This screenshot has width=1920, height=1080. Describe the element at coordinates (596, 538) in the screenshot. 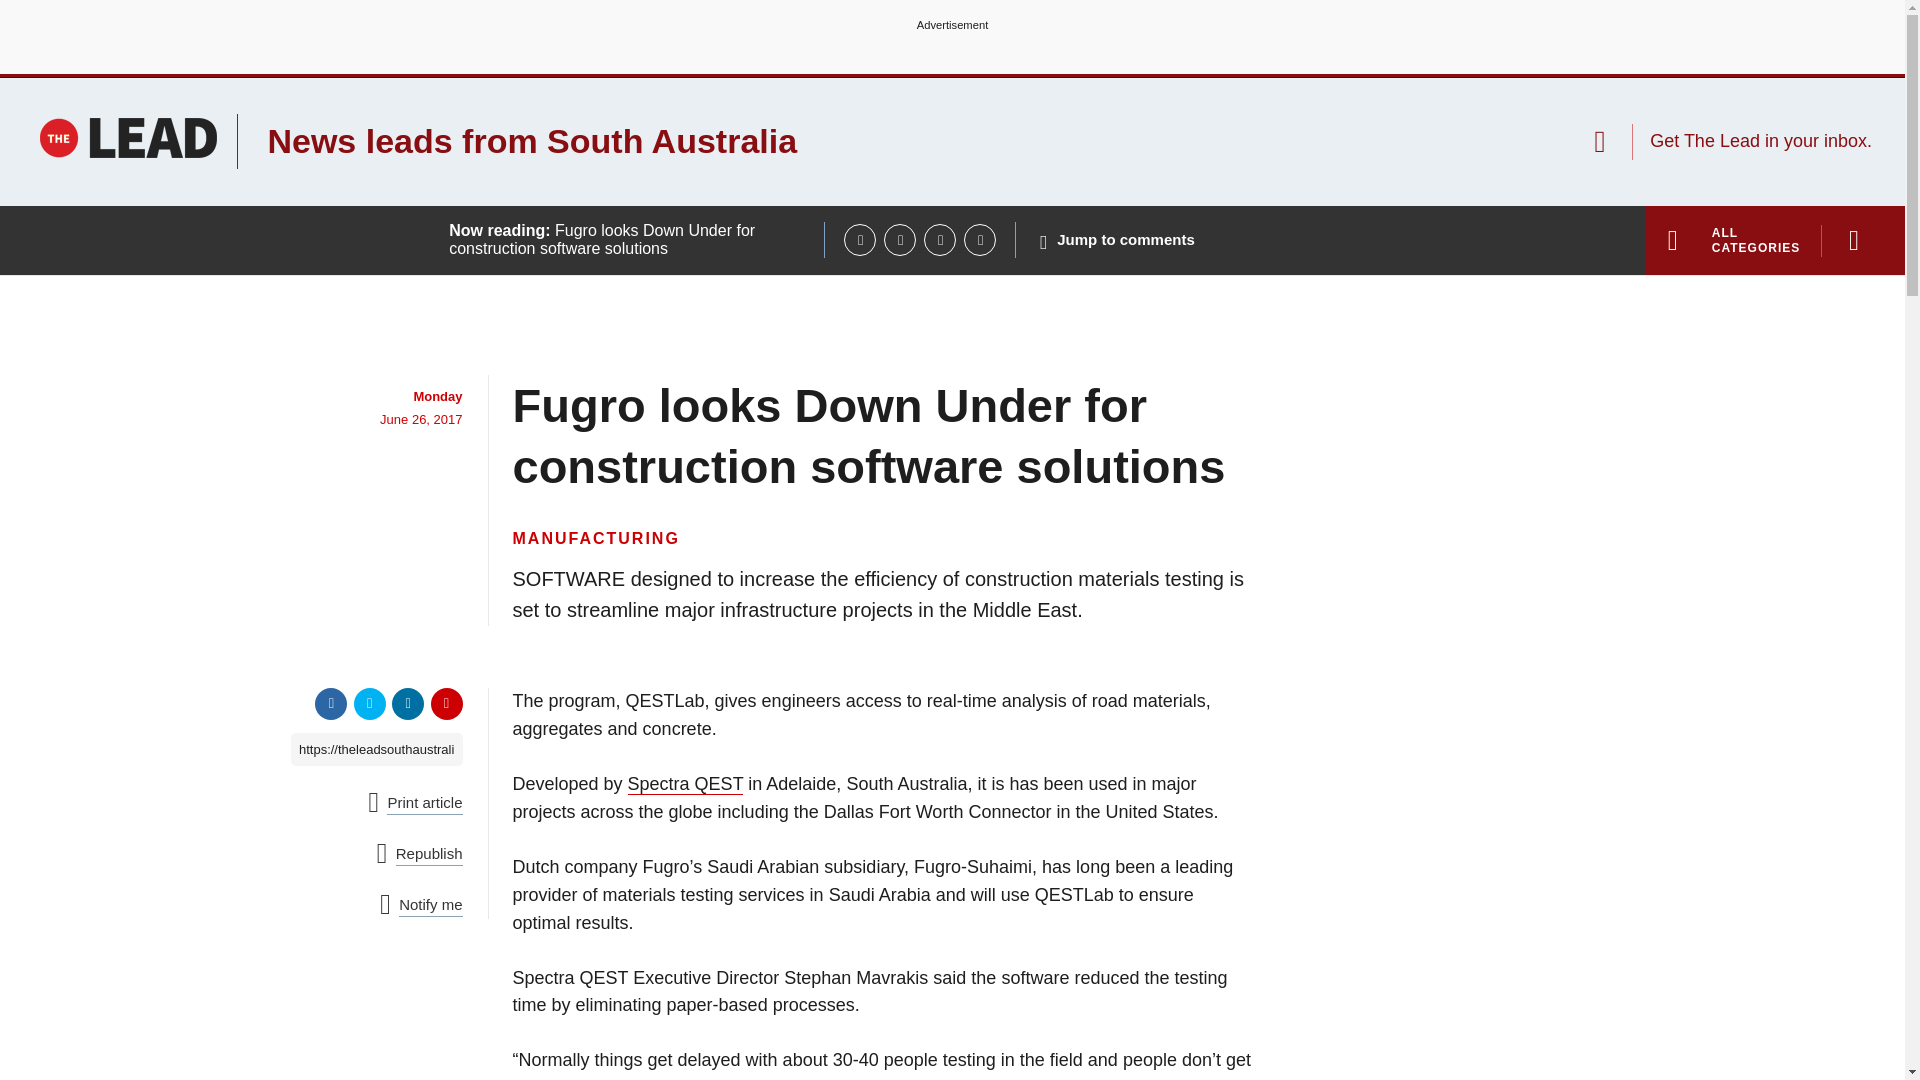

I see `MANUFACTURING` at that location.